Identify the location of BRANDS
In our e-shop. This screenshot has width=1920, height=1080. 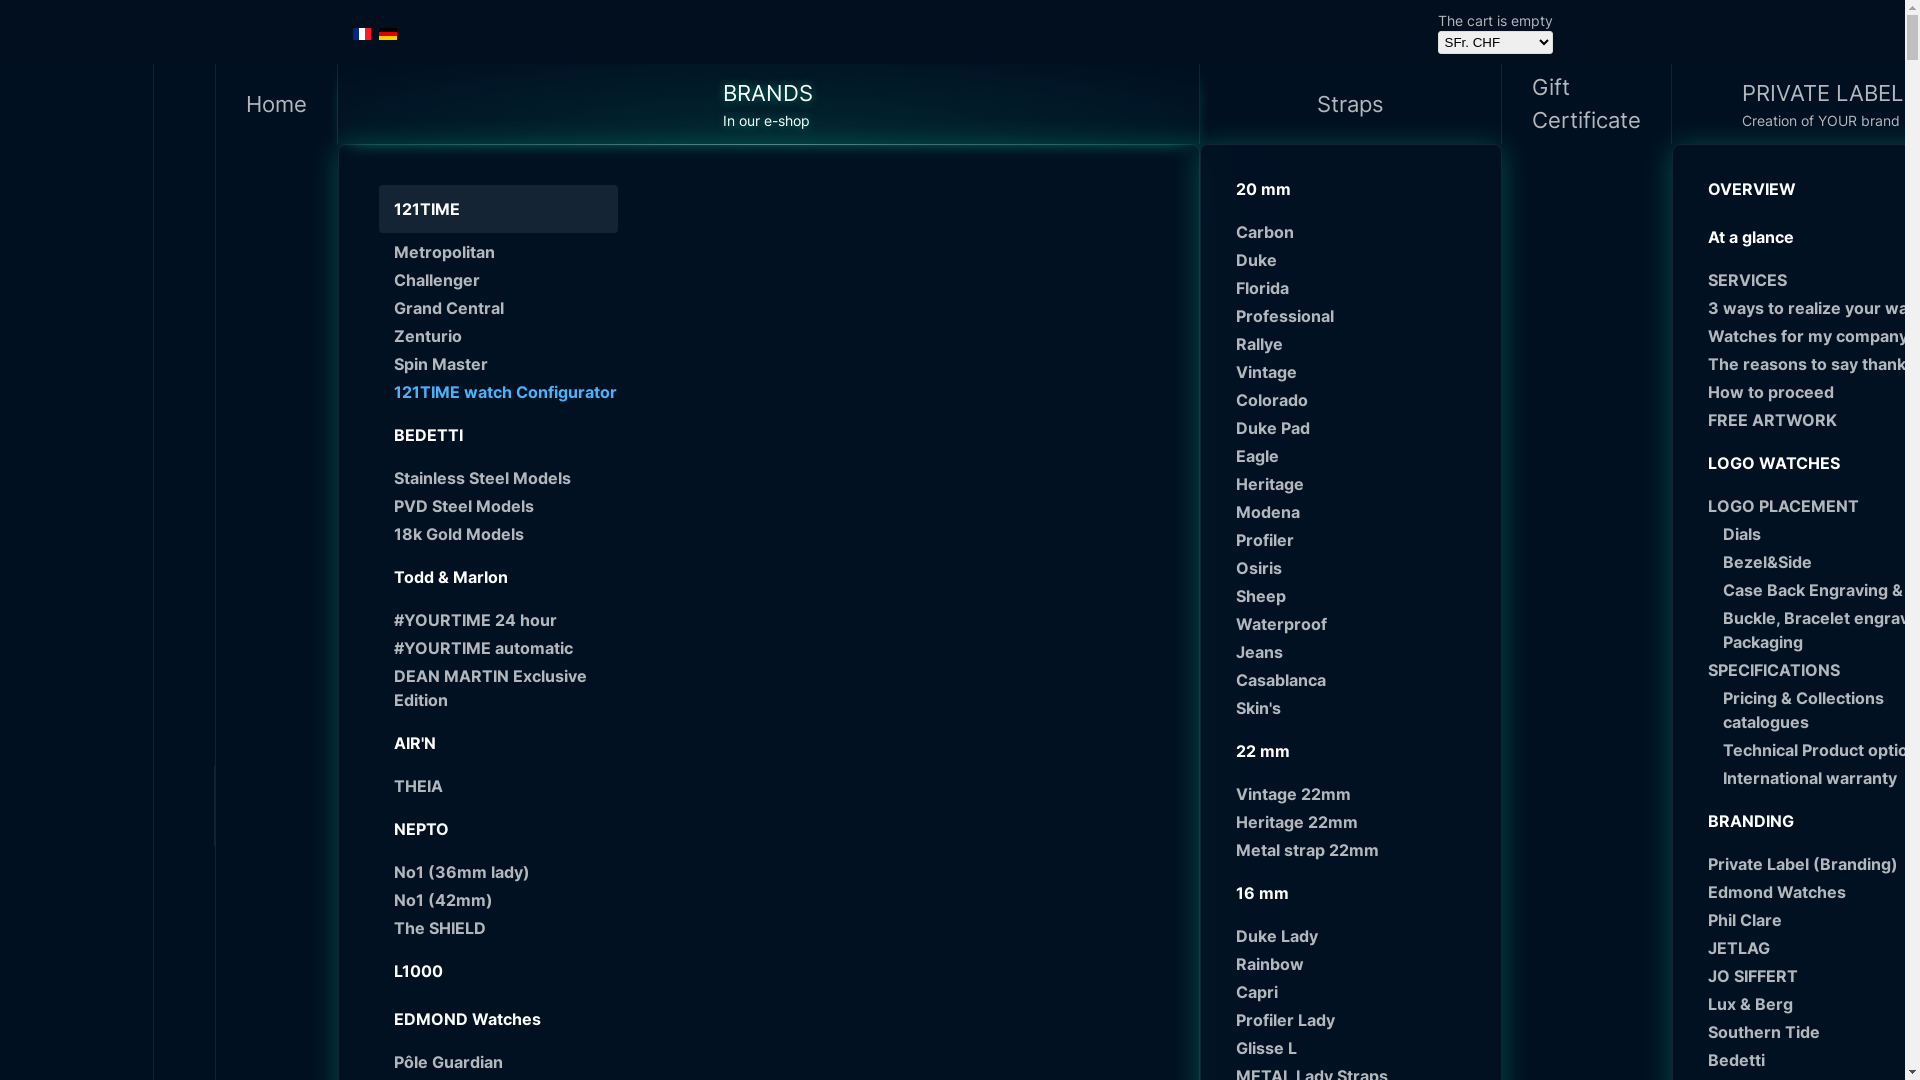
(769, 104).